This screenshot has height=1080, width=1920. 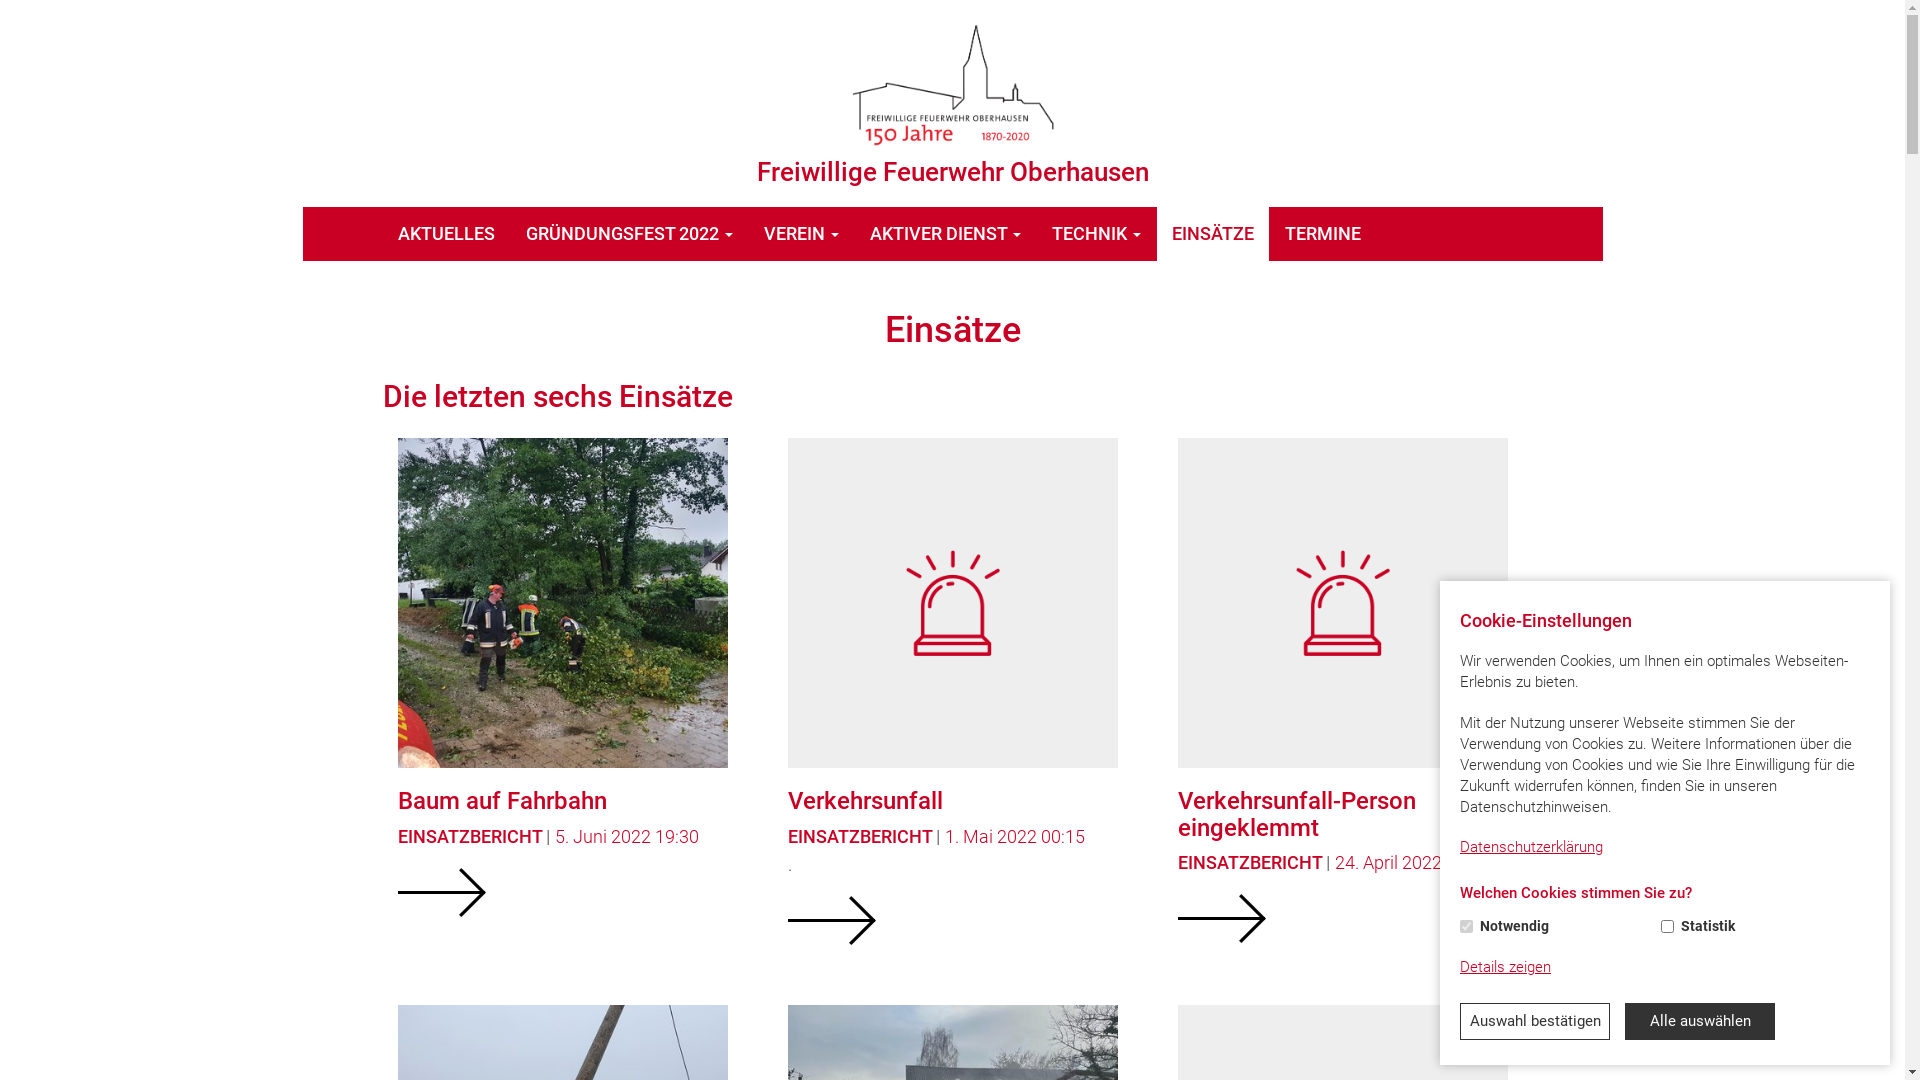 I want to click on TERMINE, so click(x=1324, y=234).